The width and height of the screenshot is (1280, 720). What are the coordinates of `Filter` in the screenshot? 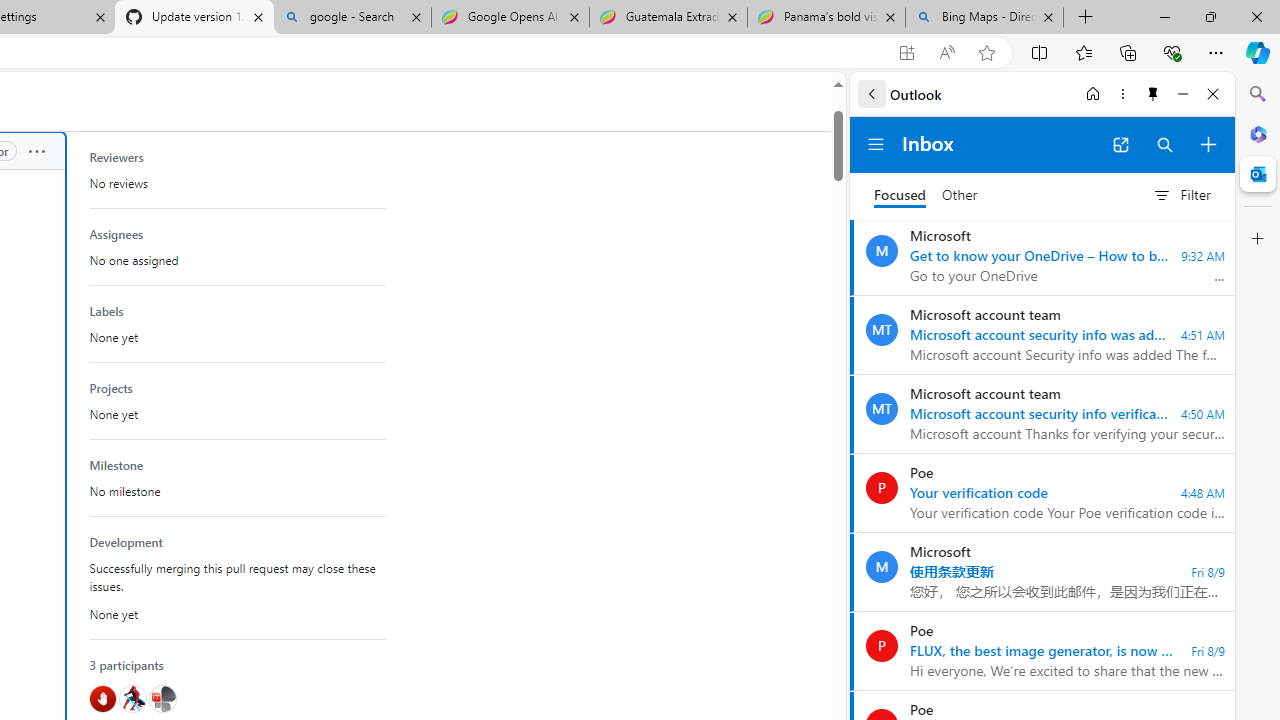 It's located at (1181, 195).